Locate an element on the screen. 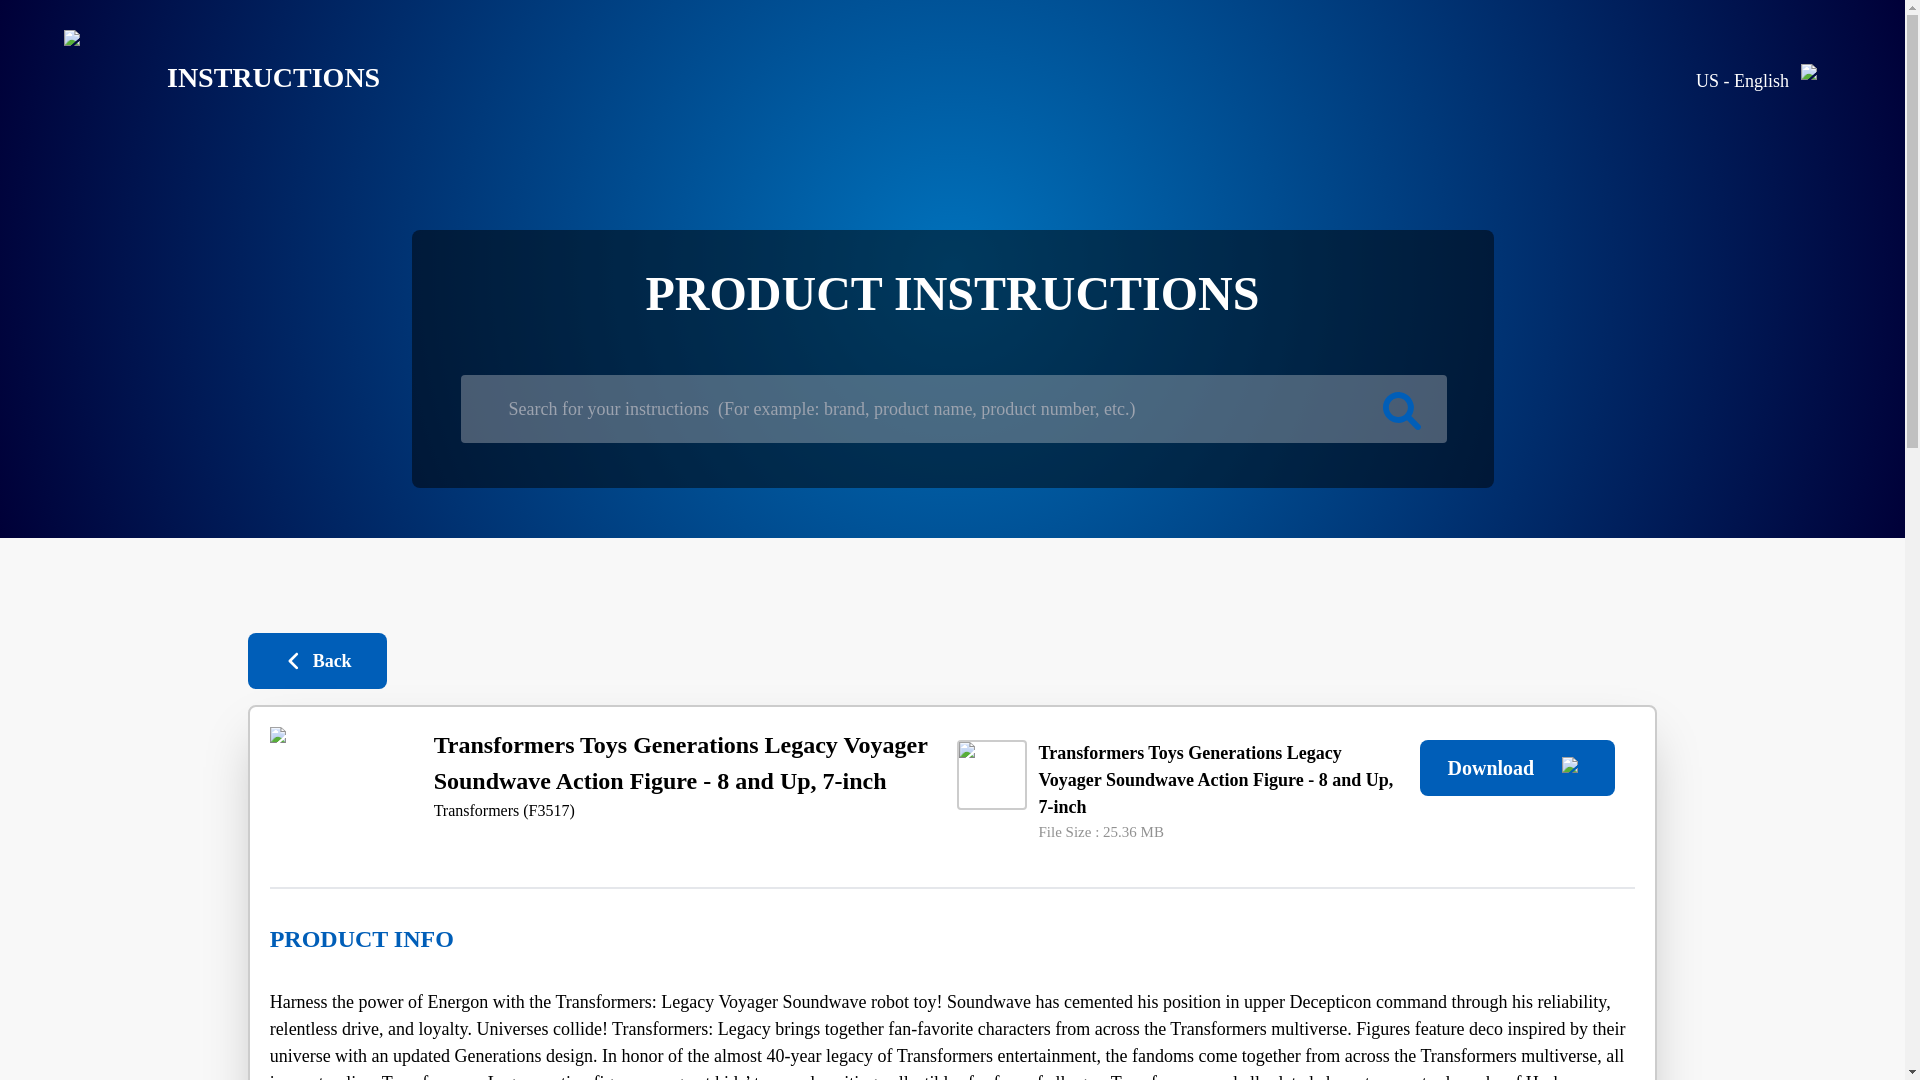 This screenshot has width=1920, height=1080. Download is located at coordinates (1517, 767).